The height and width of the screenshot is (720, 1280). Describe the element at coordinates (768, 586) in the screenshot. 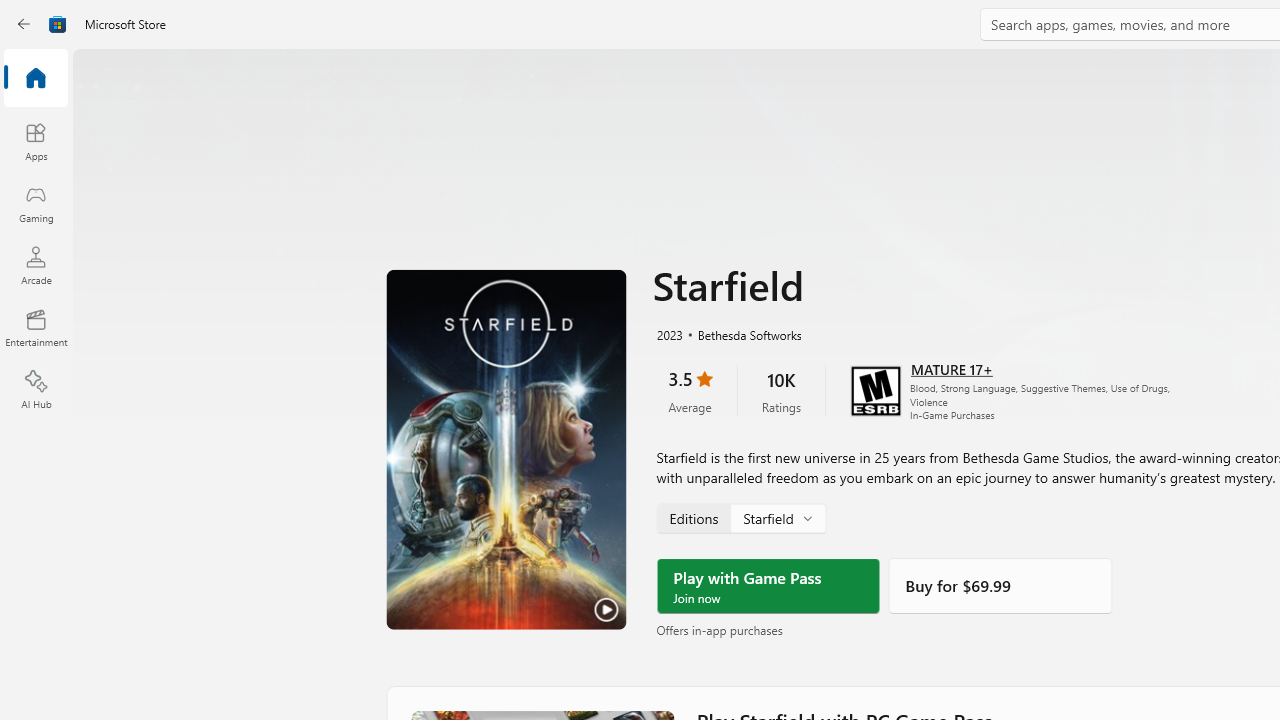

I see `Play with Game Pass` at that location.